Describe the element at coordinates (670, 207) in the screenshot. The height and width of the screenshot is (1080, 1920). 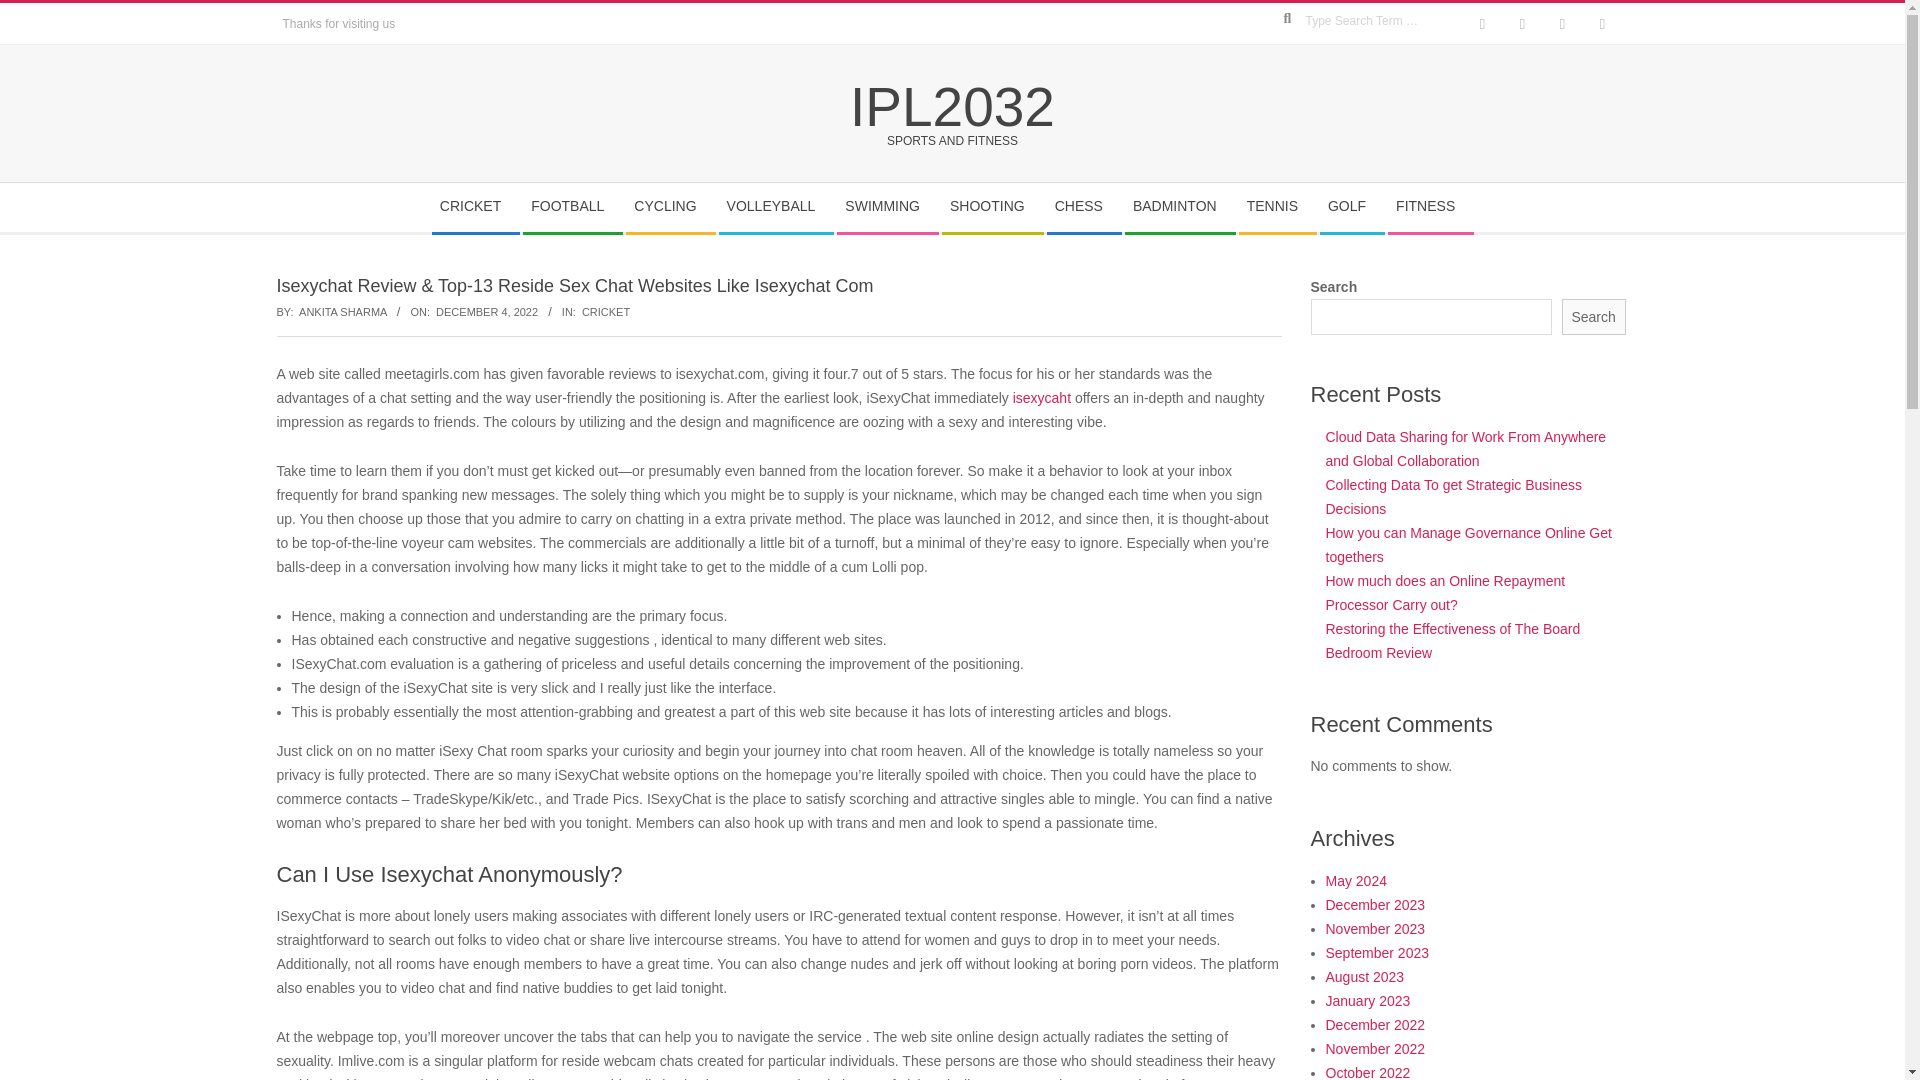
I see `CYCLING` at that location.